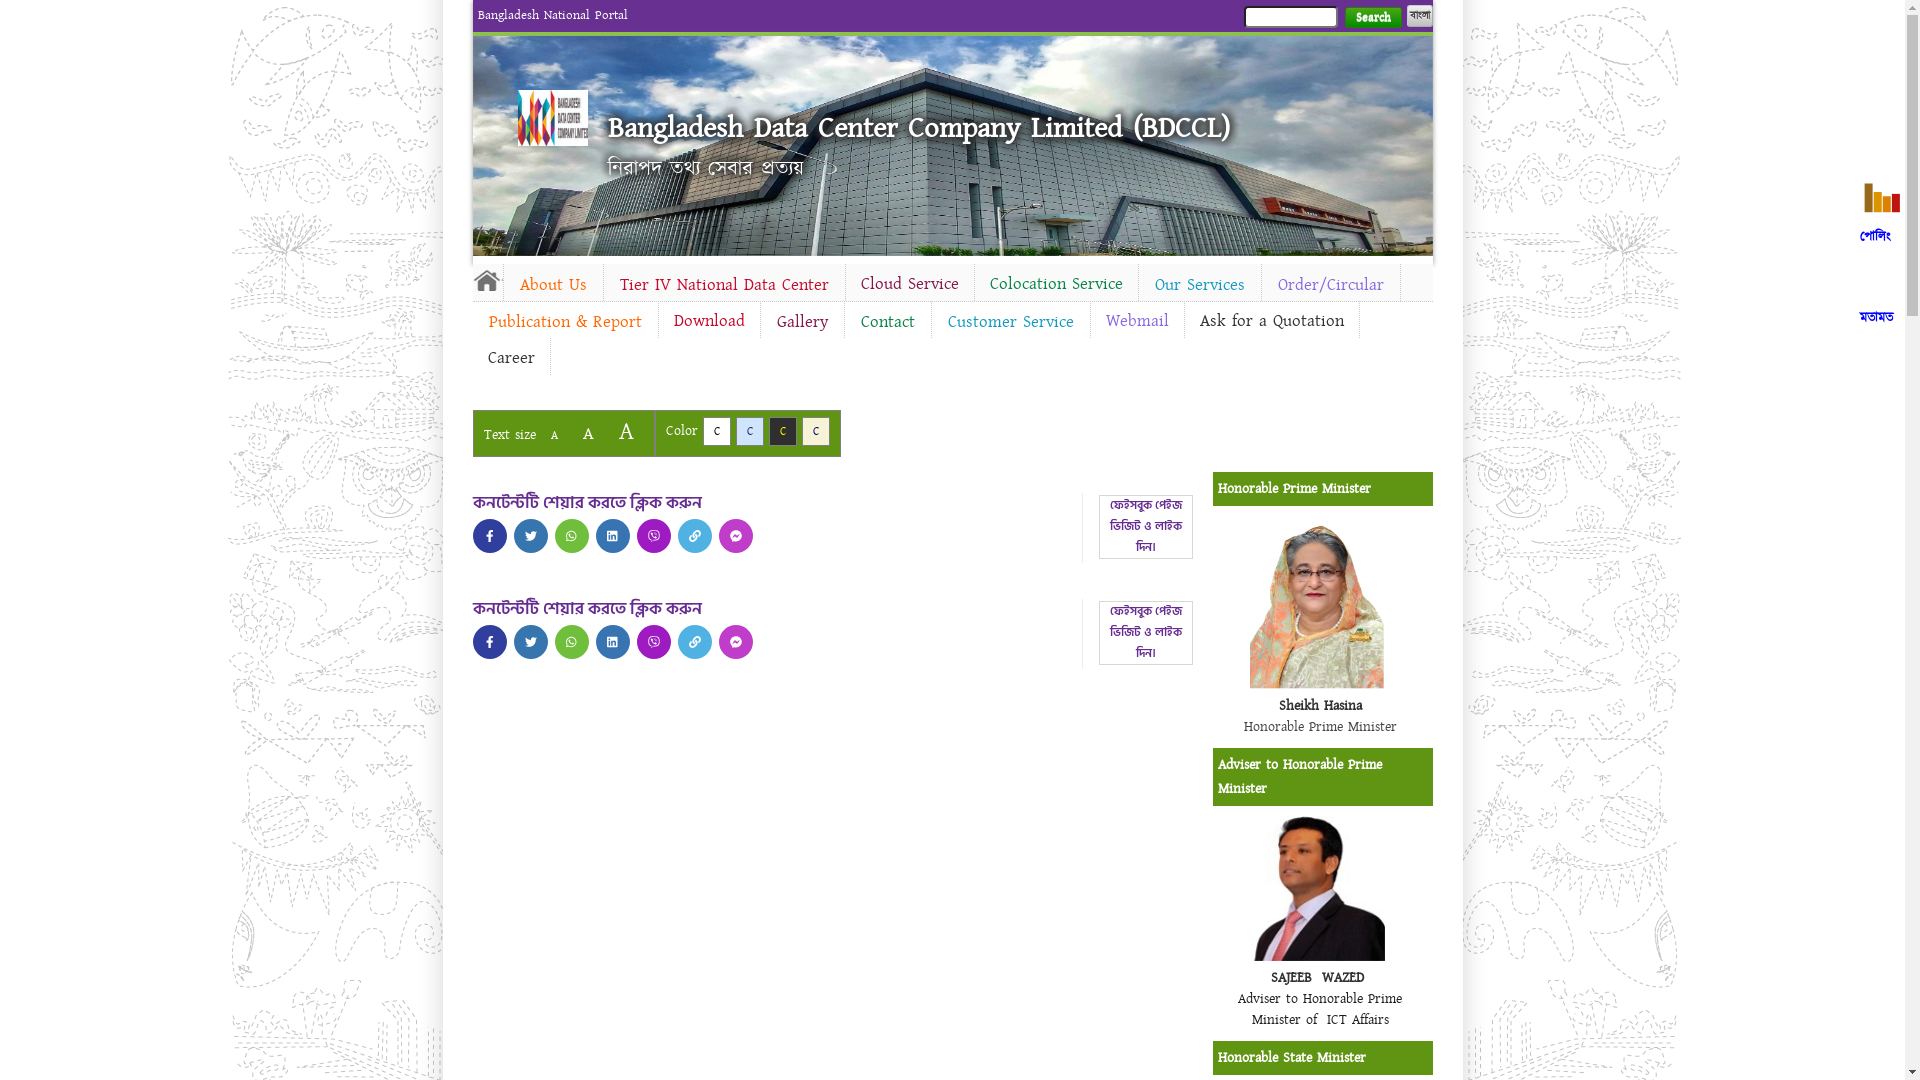 Image resolution: width=1920 pixels, height=1080 pixels. I want to click on Home, so click(487, 280).